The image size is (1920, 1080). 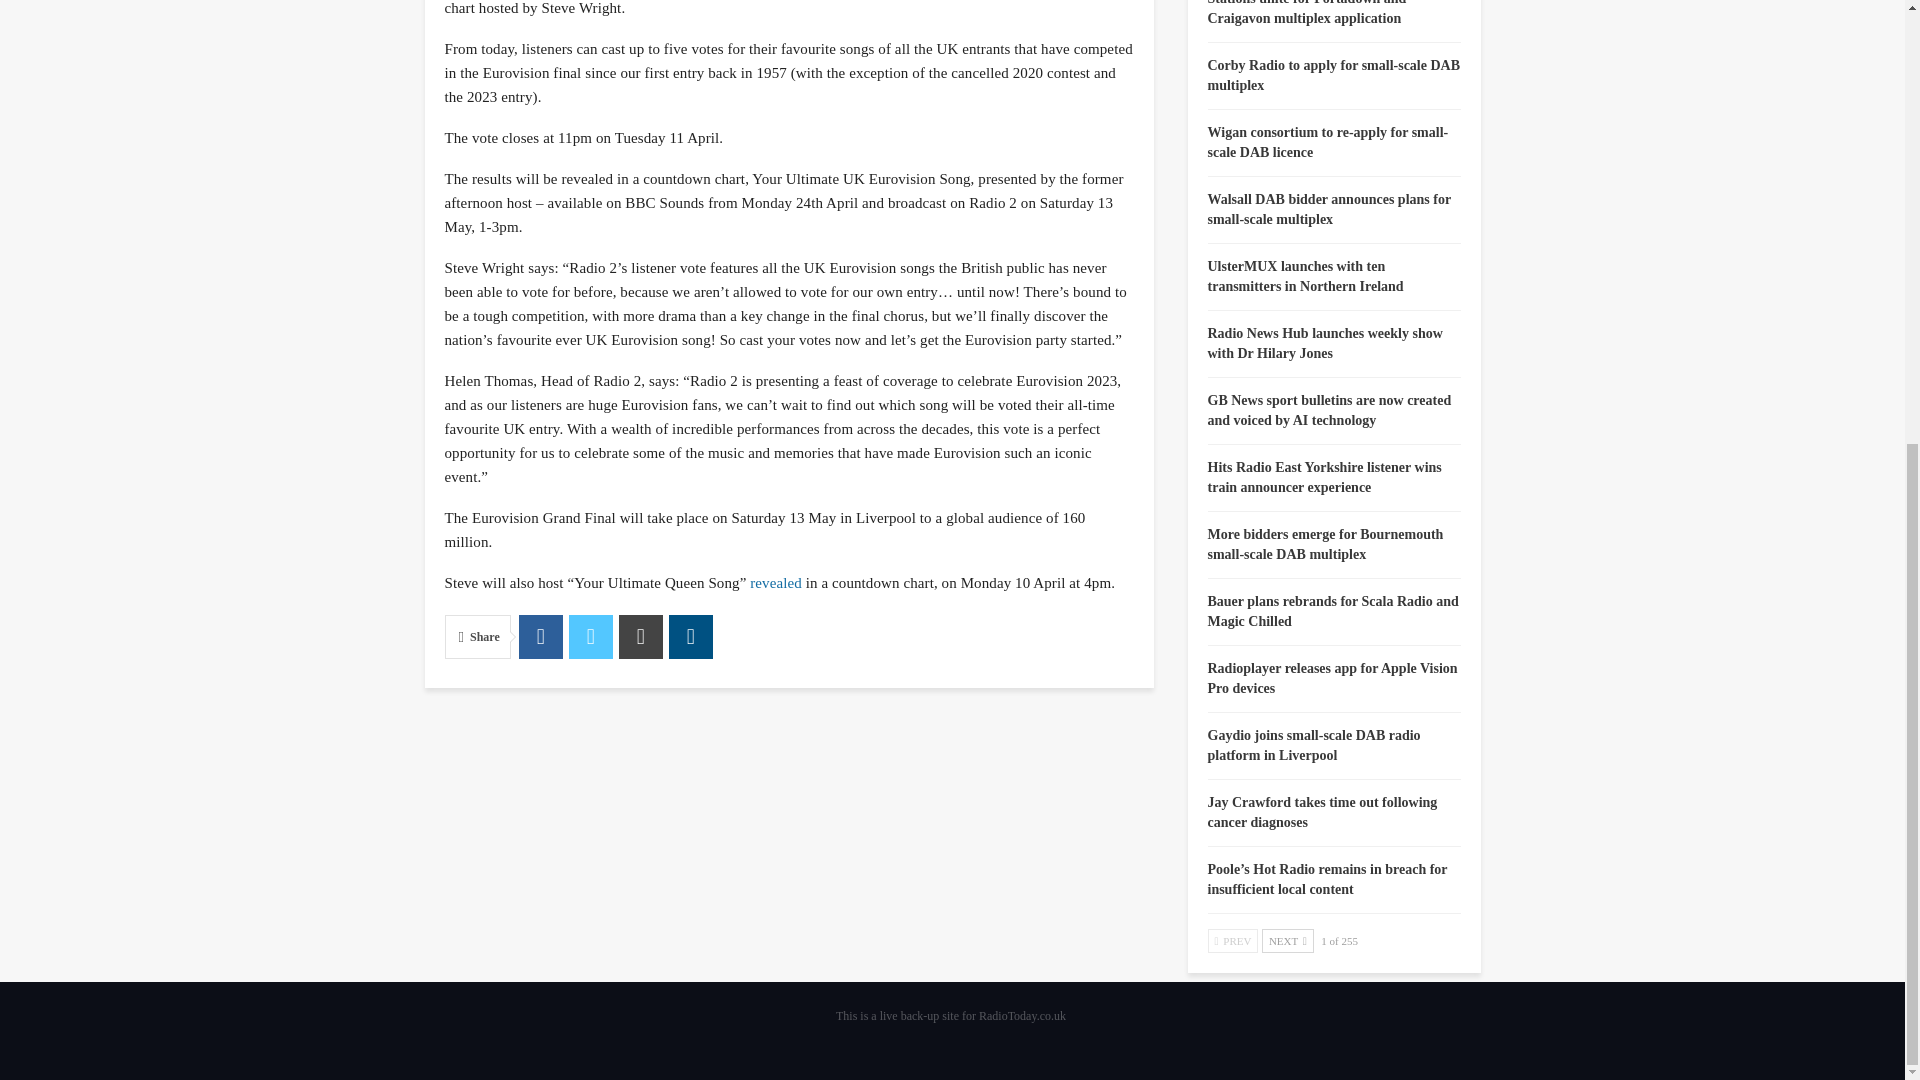 I want to click on Previous, so click(x=1233, y=940).